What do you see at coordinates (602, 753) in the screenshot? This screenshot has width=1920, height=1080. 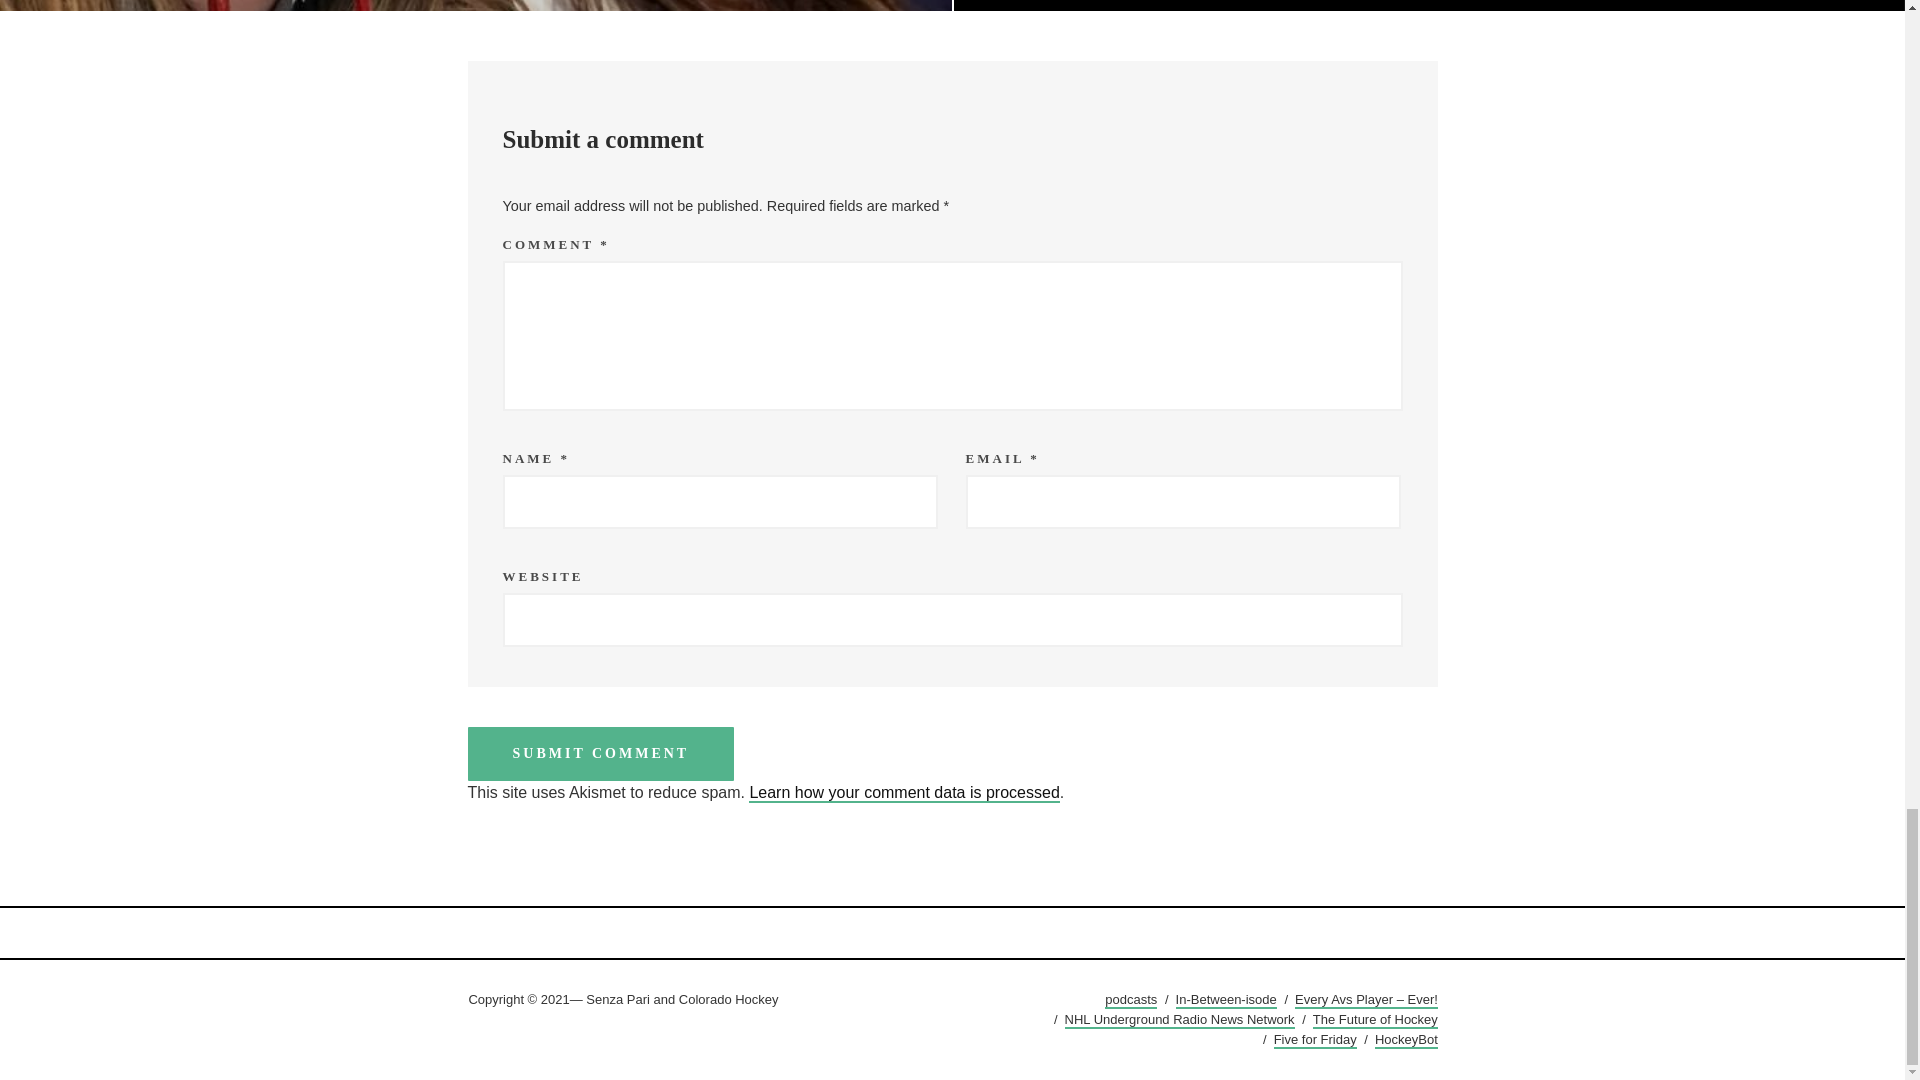 I see `Submit comment` at bounding box center [602, 753].